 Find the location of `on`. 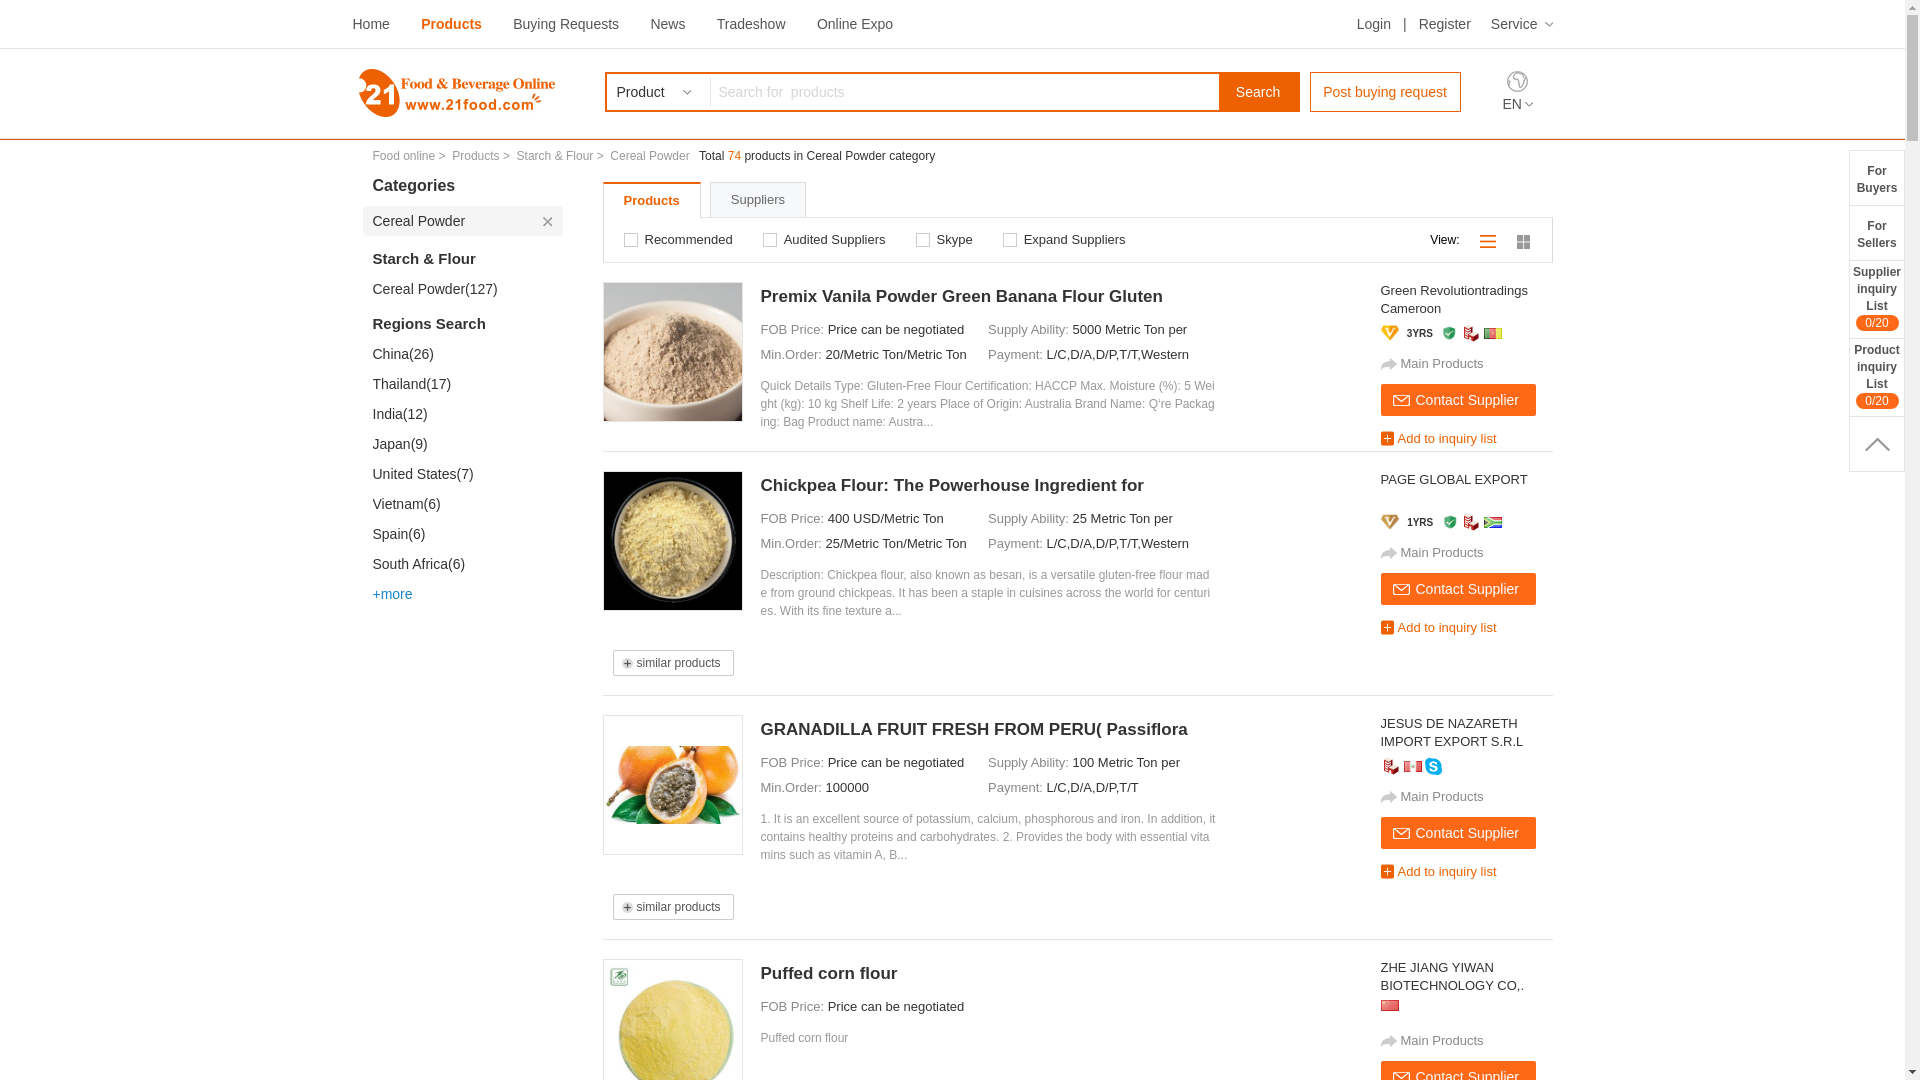

on is located at coordinates (926, 234).